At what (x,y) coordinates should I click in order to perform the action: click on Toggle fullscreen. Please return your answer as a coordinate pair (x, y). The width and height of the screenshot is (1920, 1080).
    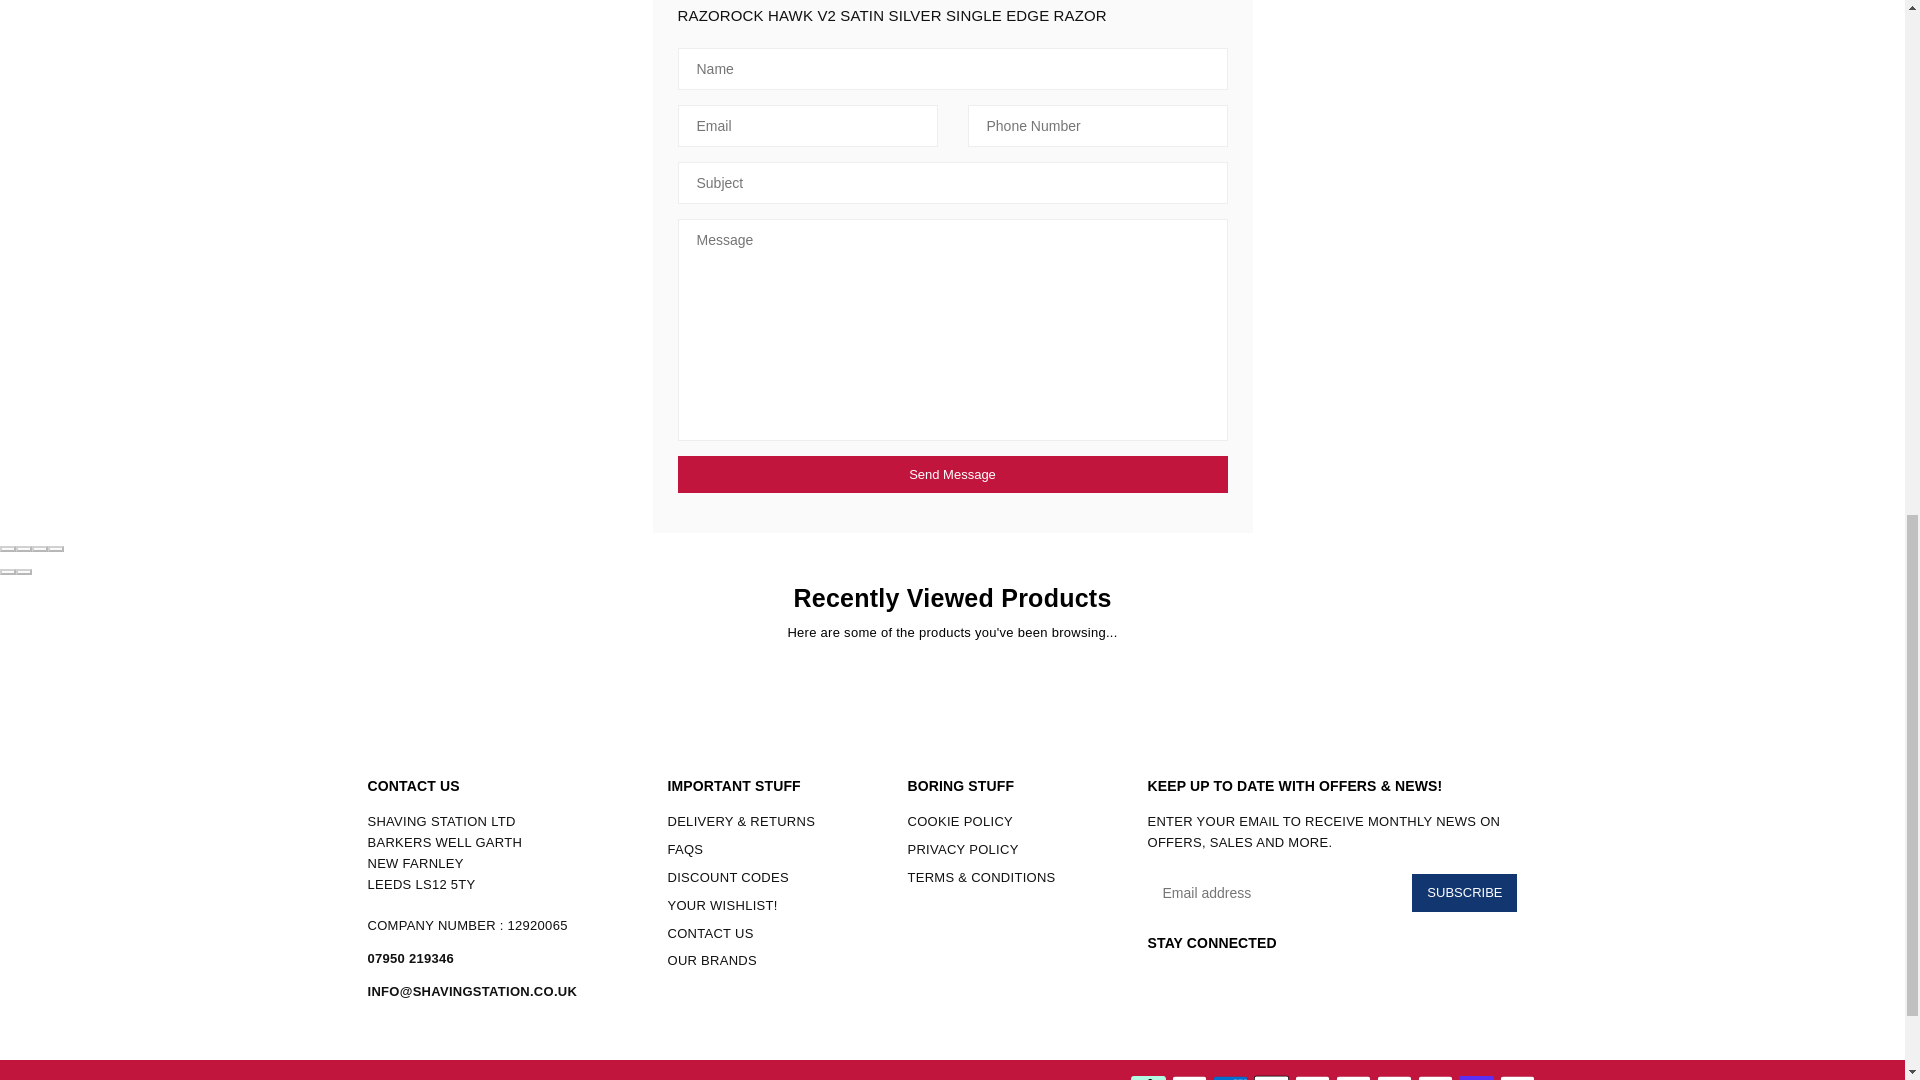
    Looking at the image, I should click on (40, 548).